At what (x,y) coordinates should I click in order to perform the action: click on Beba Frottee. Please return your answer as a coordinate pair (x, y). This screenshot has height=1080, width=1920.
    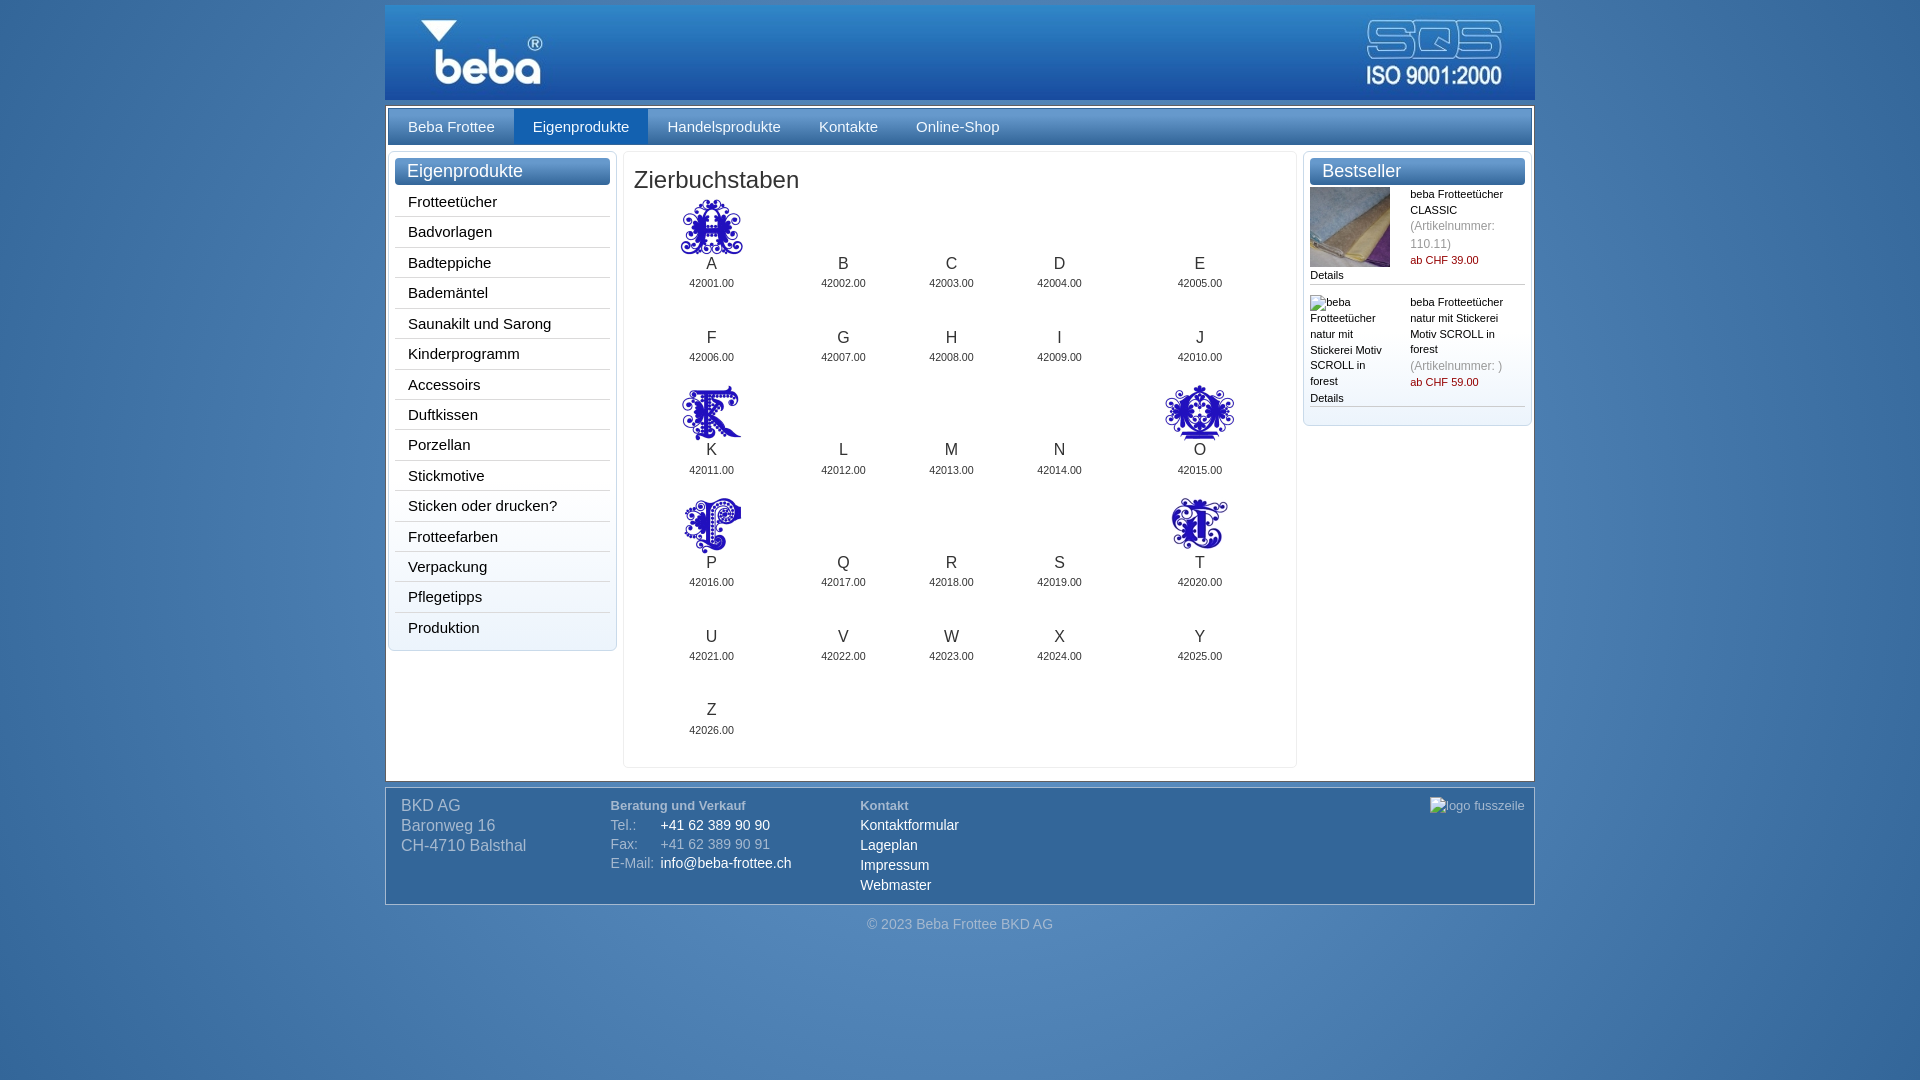
    Looking at the image, I should click on (452, 126).